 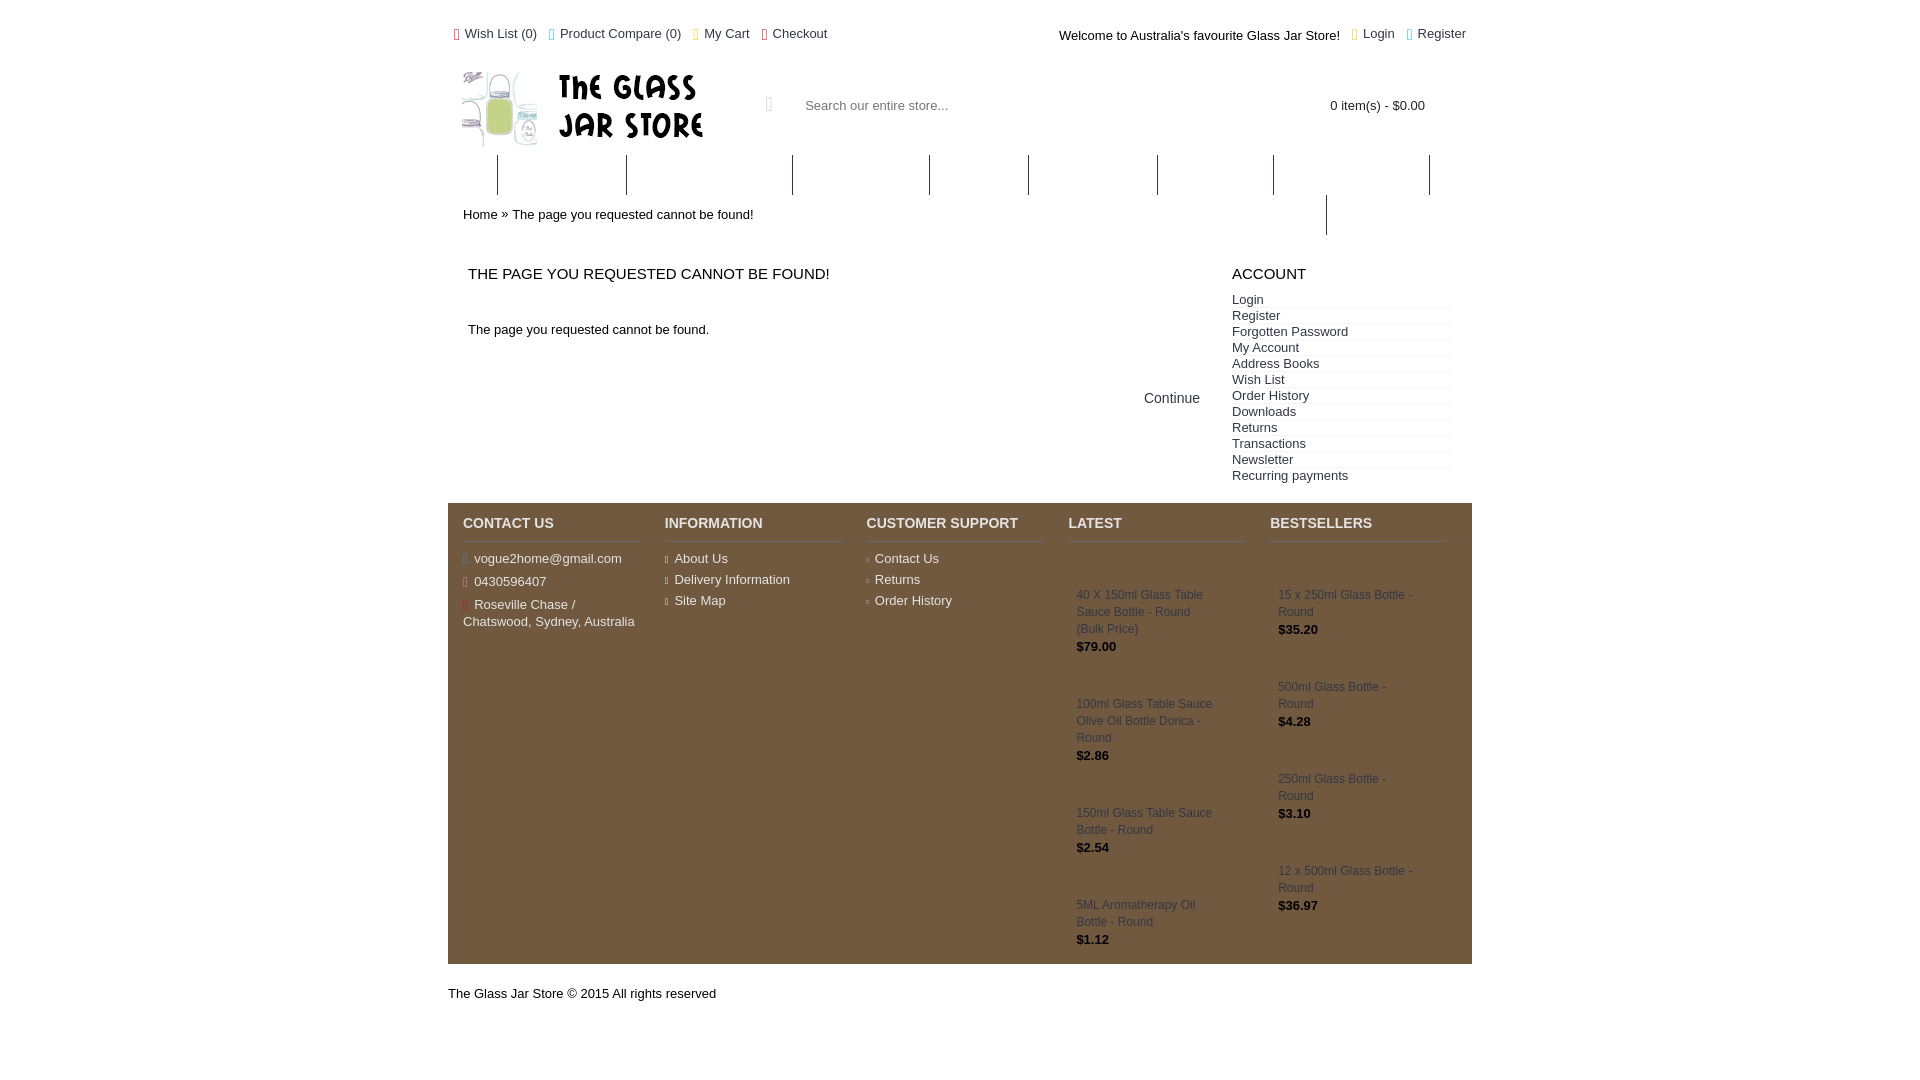 What do you see at coordinates (562, 175) in the screenshot?
I see `ROUND JARS` at bounding box center [562, 175].